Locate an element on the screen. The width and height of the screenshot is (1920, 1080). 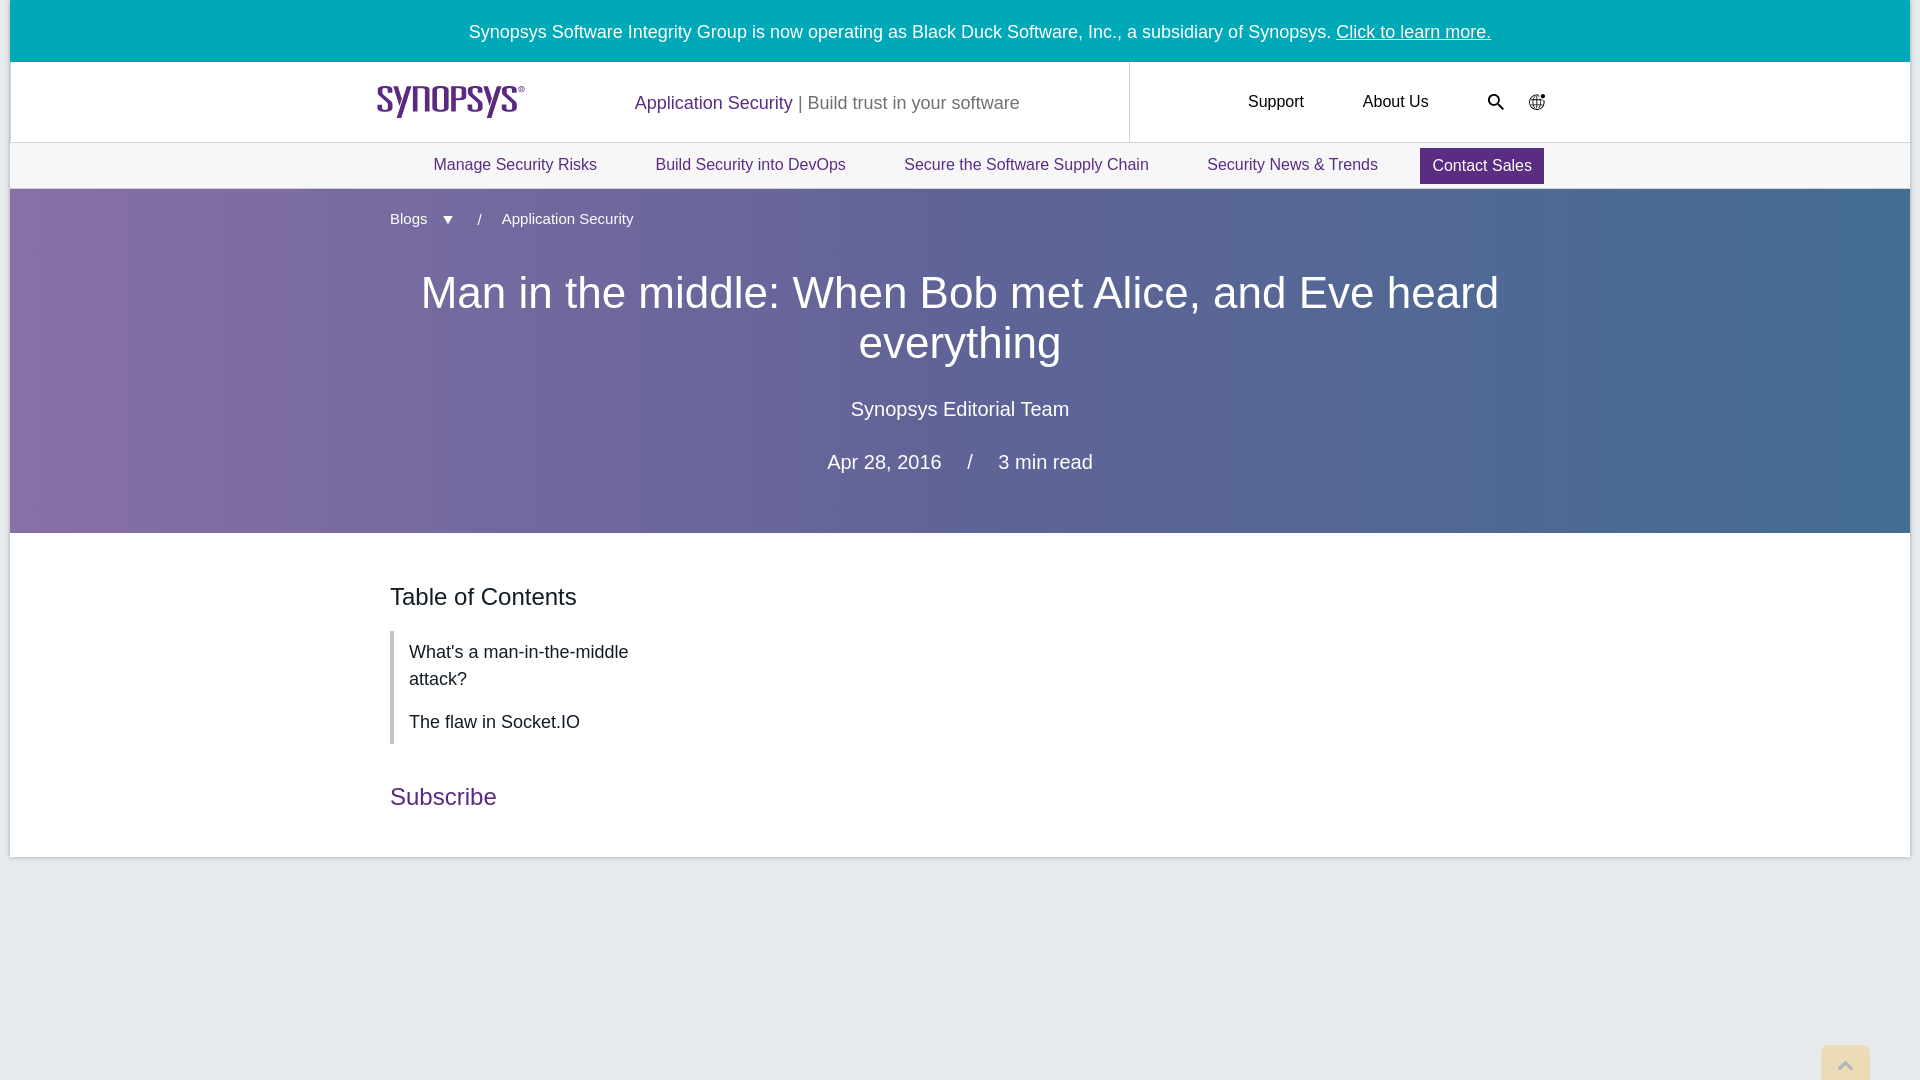
Support is located at coordinates (1276, 101).